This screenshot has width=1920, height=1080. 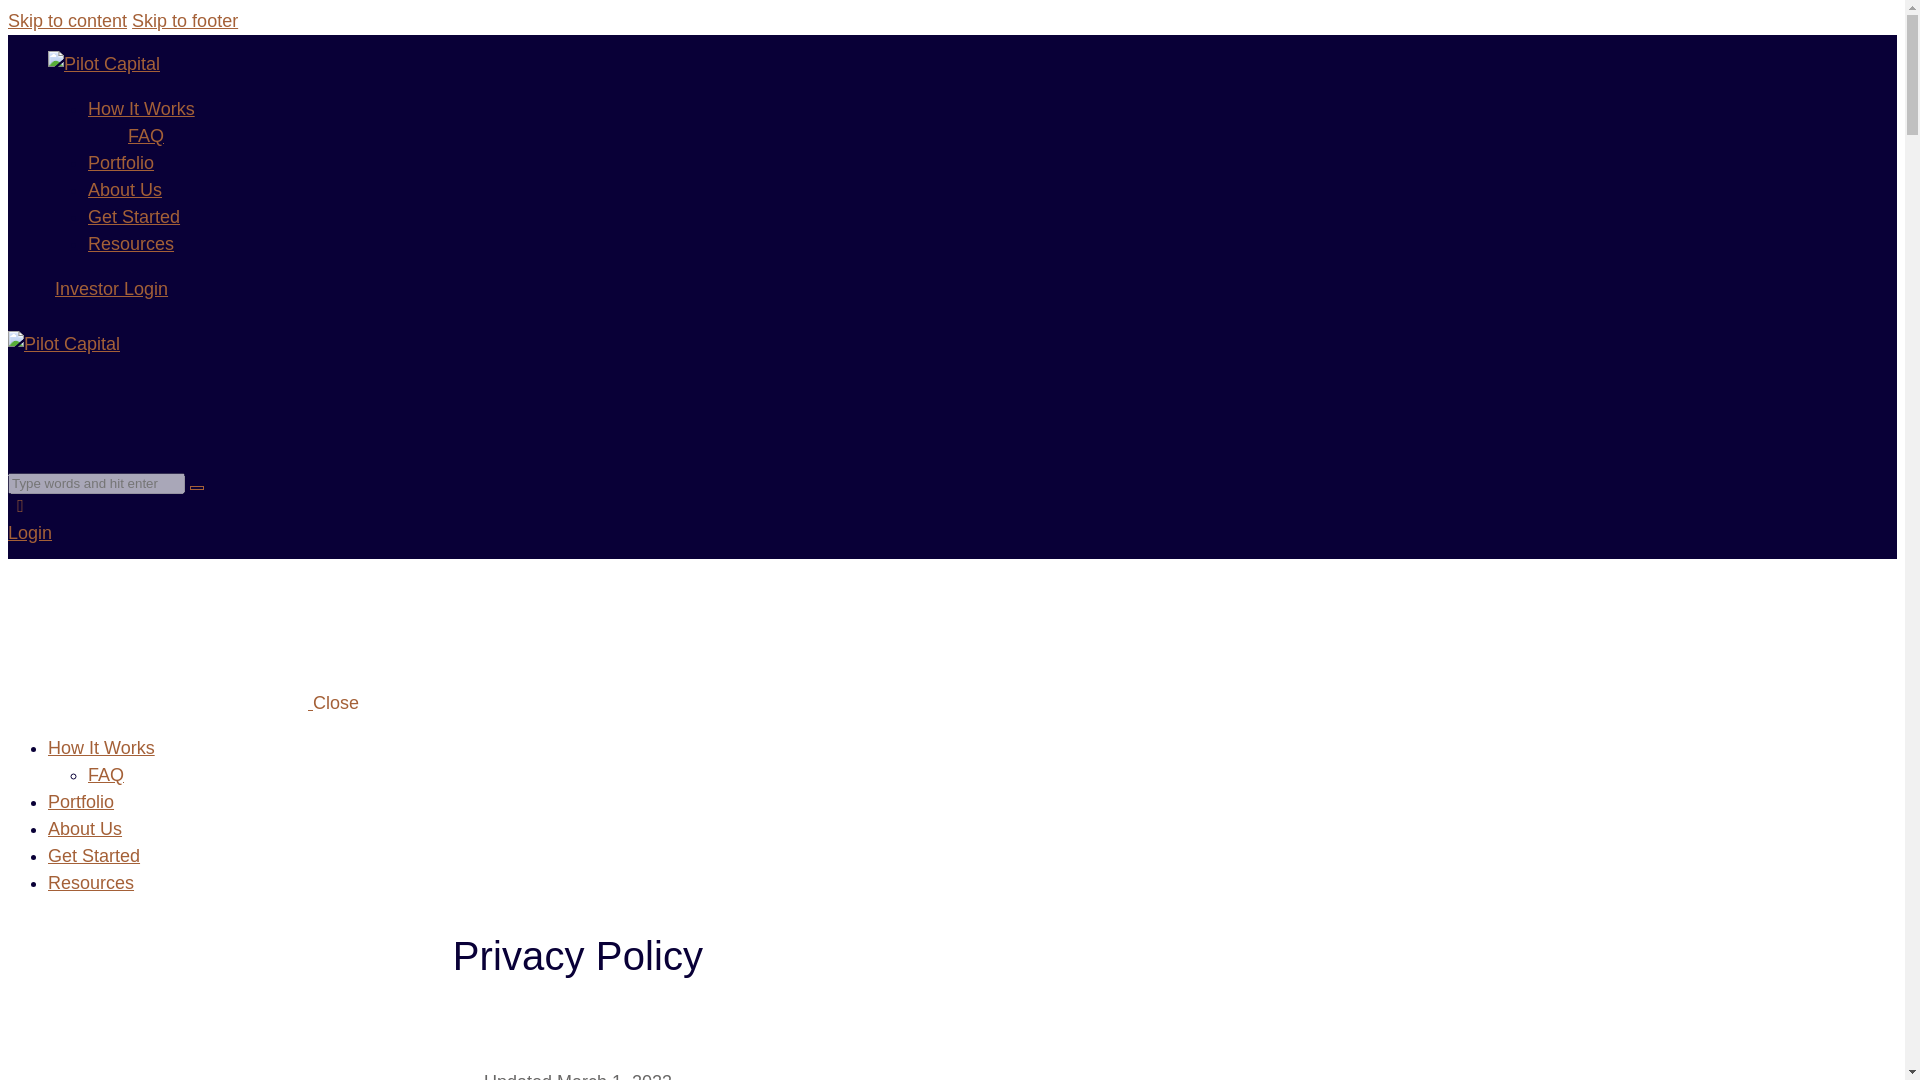 What do you see at coordinates (336, 702) in the screenshot?
I see `Close` at bounding box center [336, 702].